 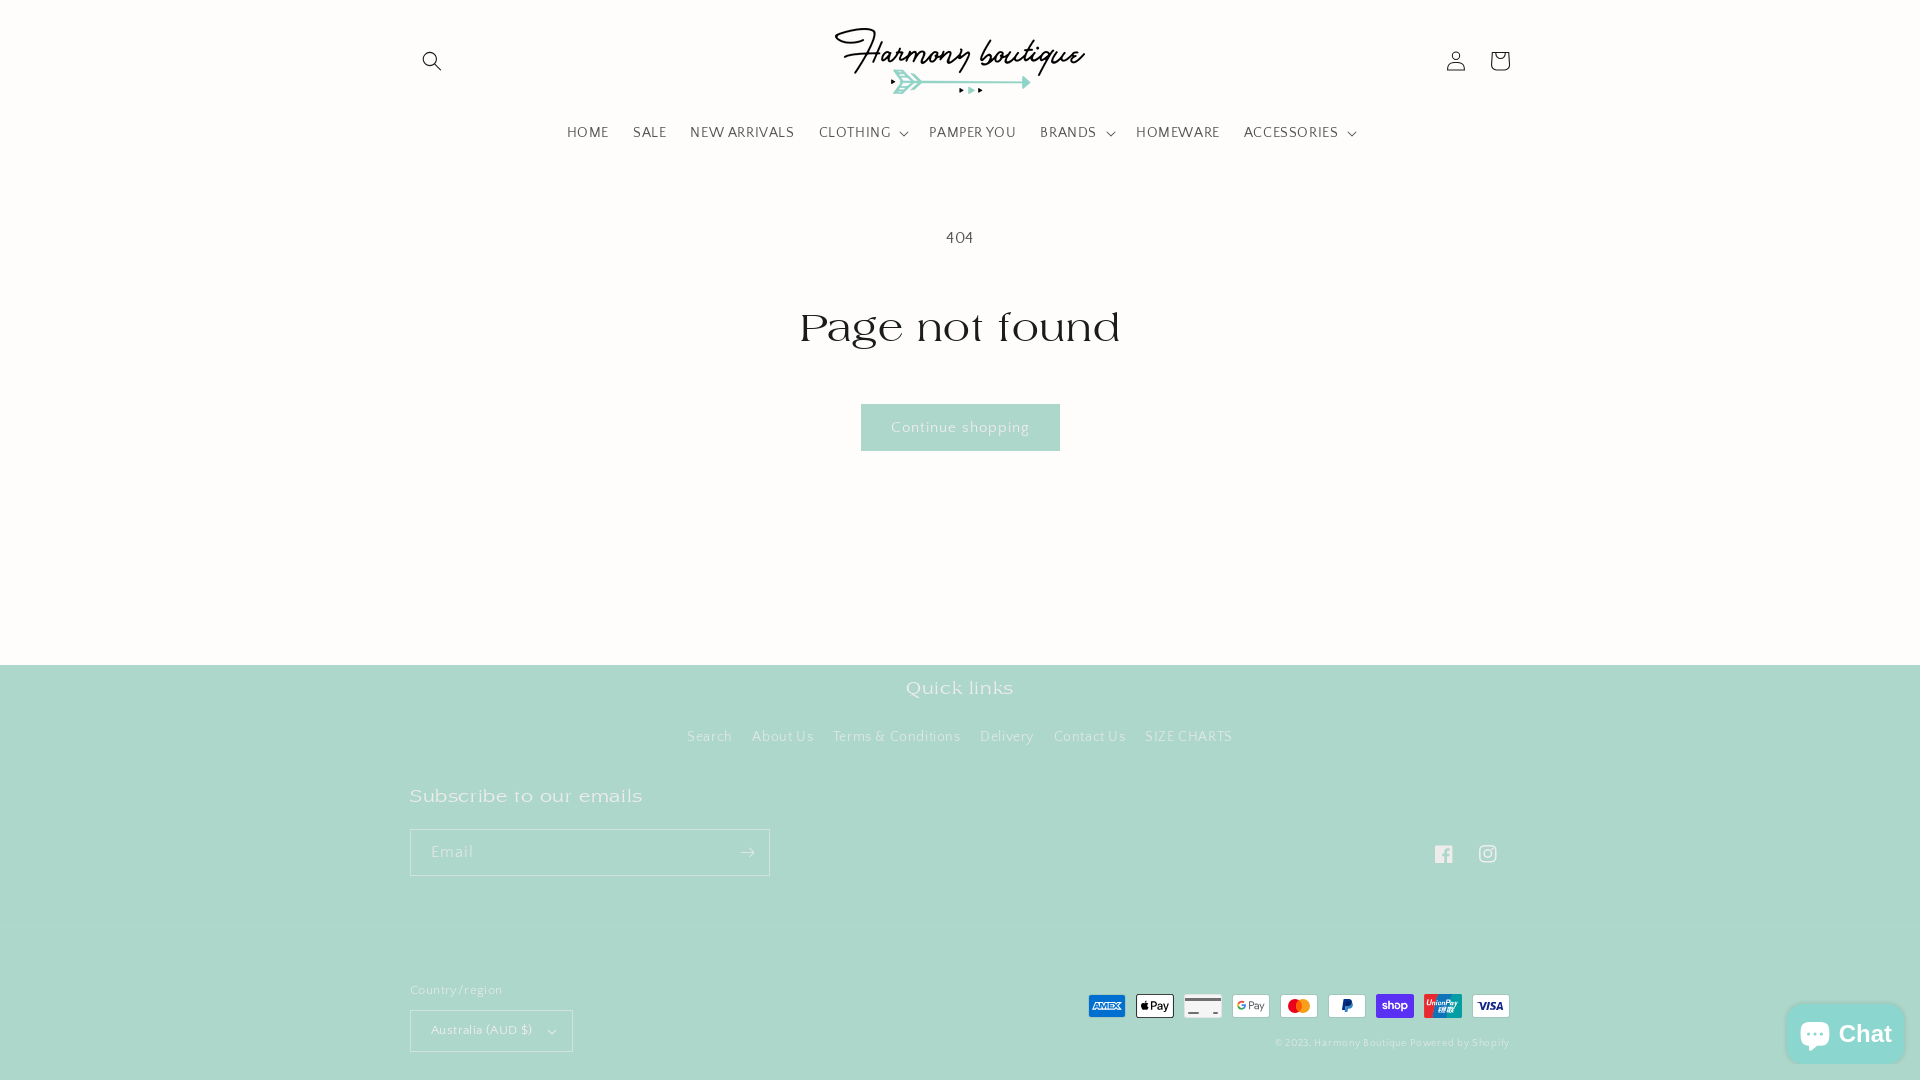 What do you see at coordinates (1090, 738) in the screenshot?
I see `Contact Us` at bounding box center [1090, 738].